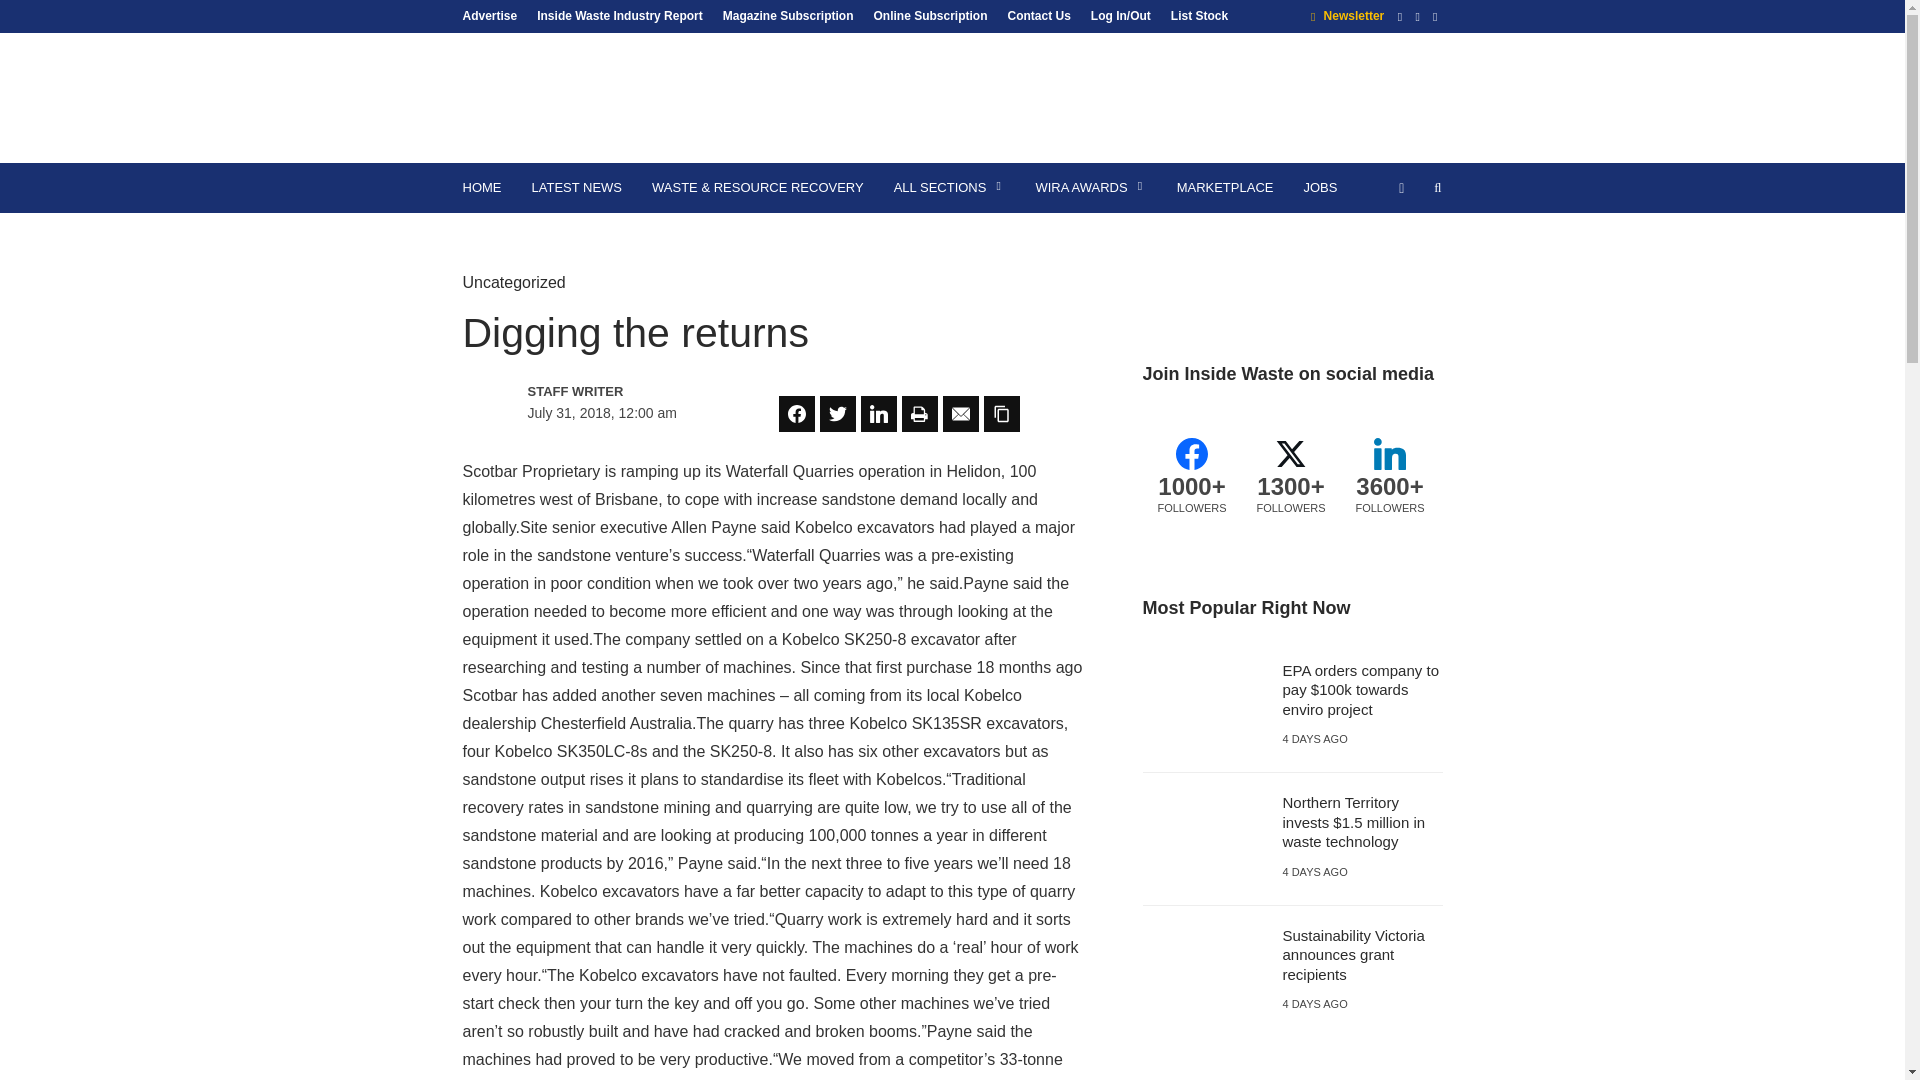  I want to click on ALL SECTIONS, so click(950, 188).